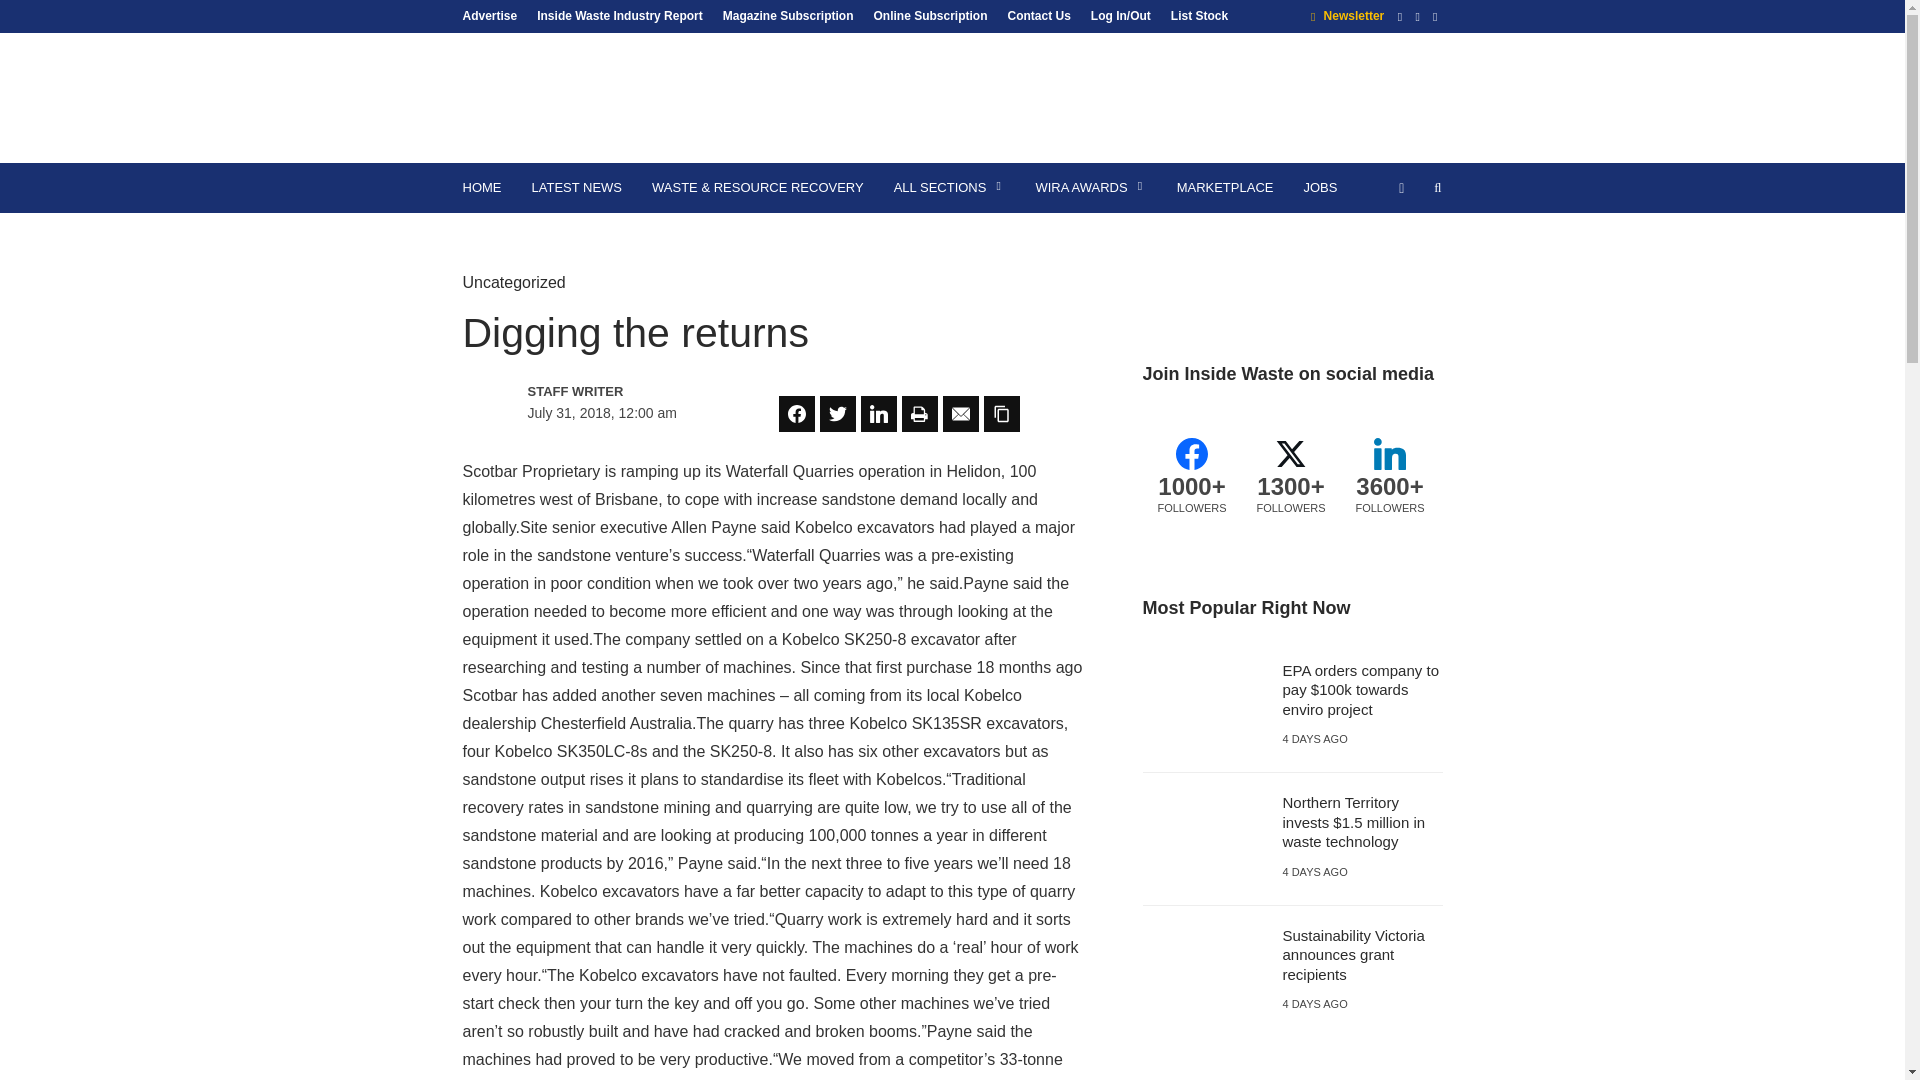  I want to click on ALL SECTIONS, so click(950, 188).